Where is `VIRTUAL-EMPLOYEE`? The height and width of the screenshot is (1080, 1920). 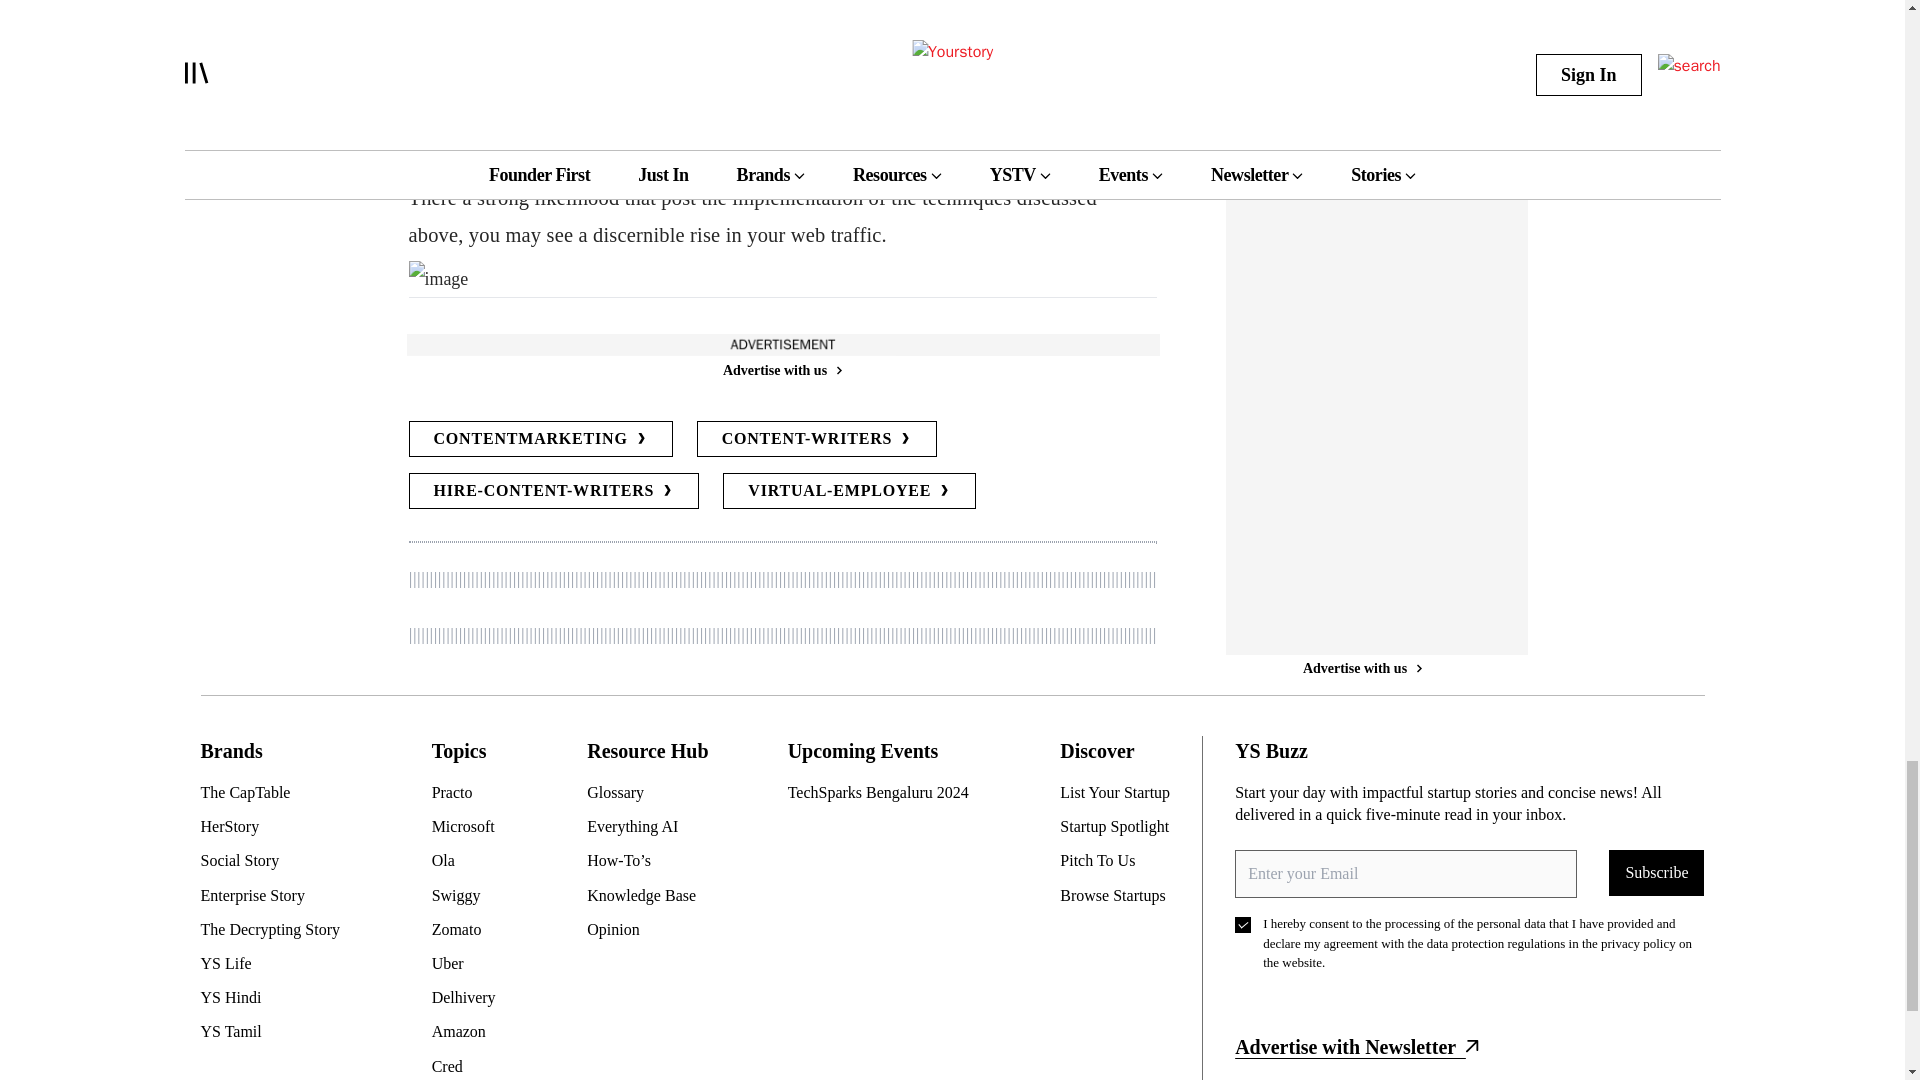
VIRTUAL-EMPLOYEE is located at coordinates (849, 490).